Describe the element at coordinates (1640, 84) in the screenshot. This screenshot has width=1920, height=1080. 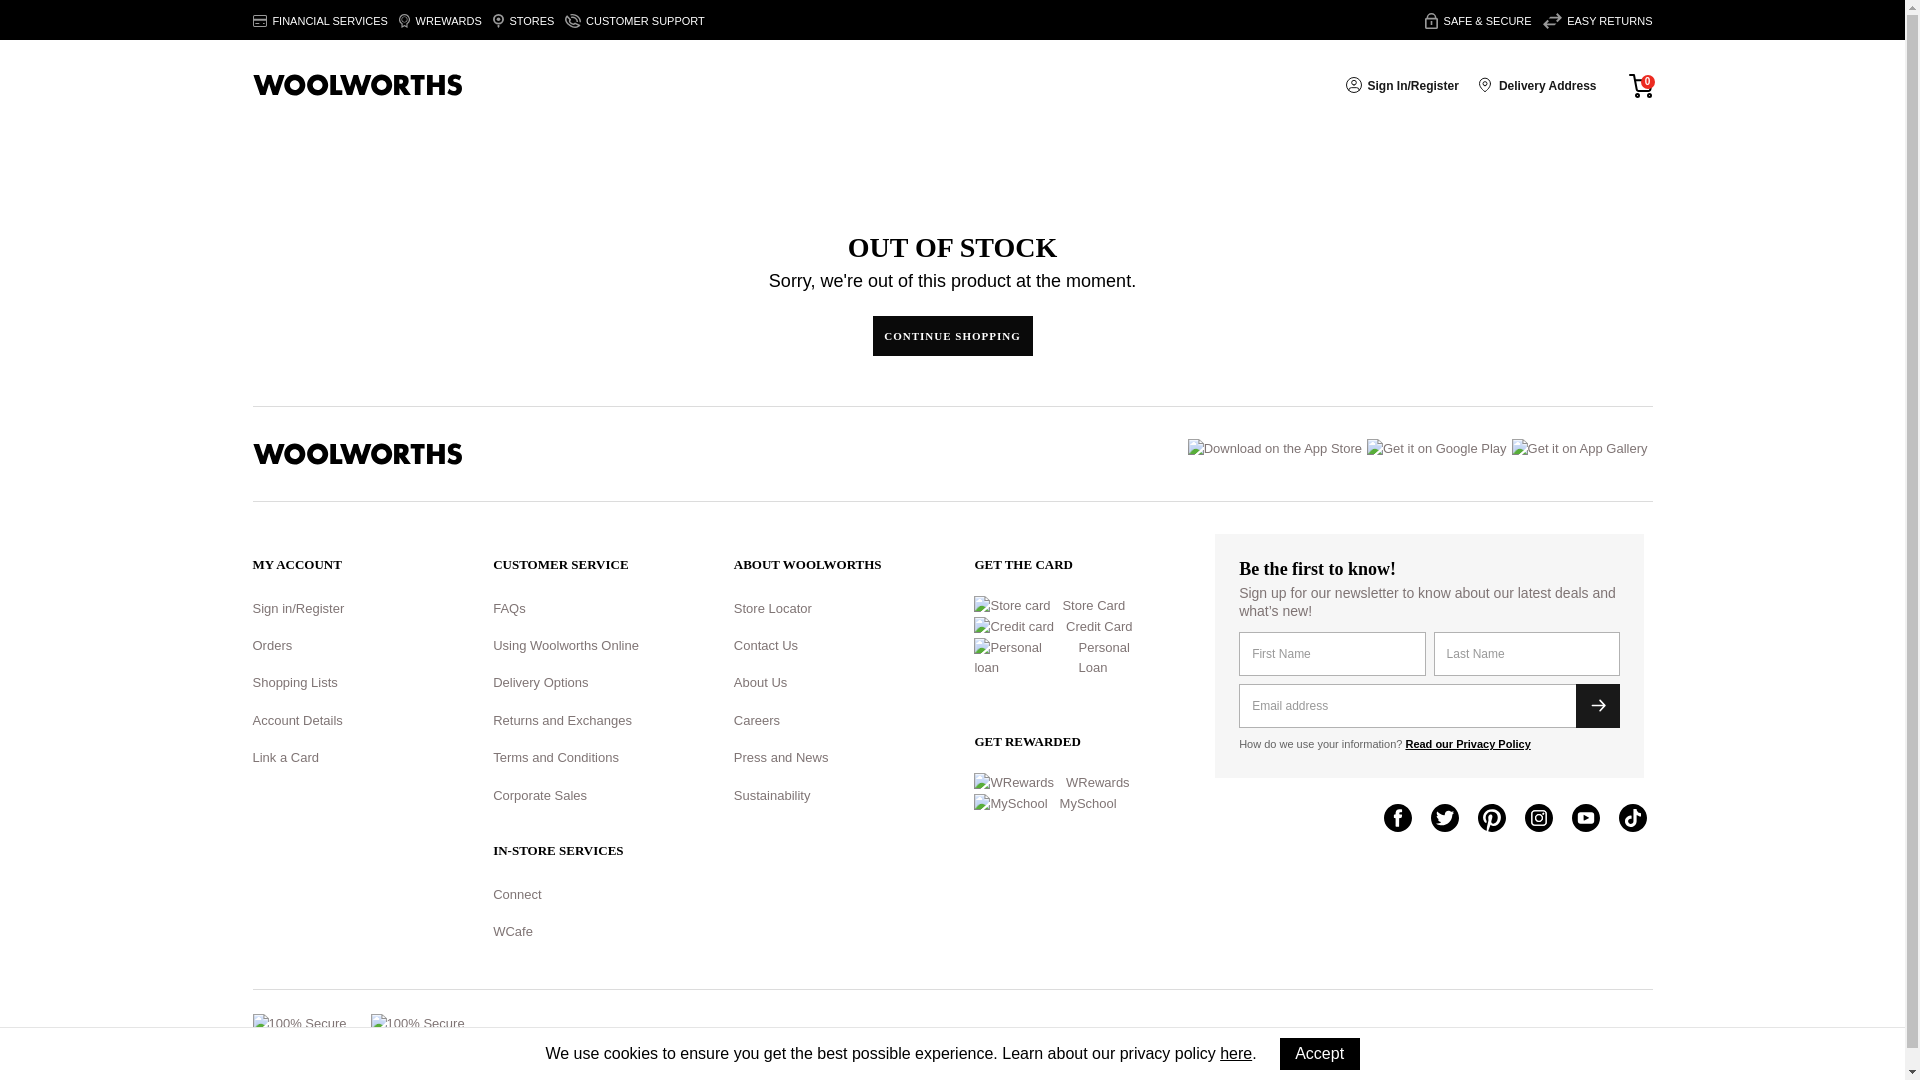
I see `0` at that location.